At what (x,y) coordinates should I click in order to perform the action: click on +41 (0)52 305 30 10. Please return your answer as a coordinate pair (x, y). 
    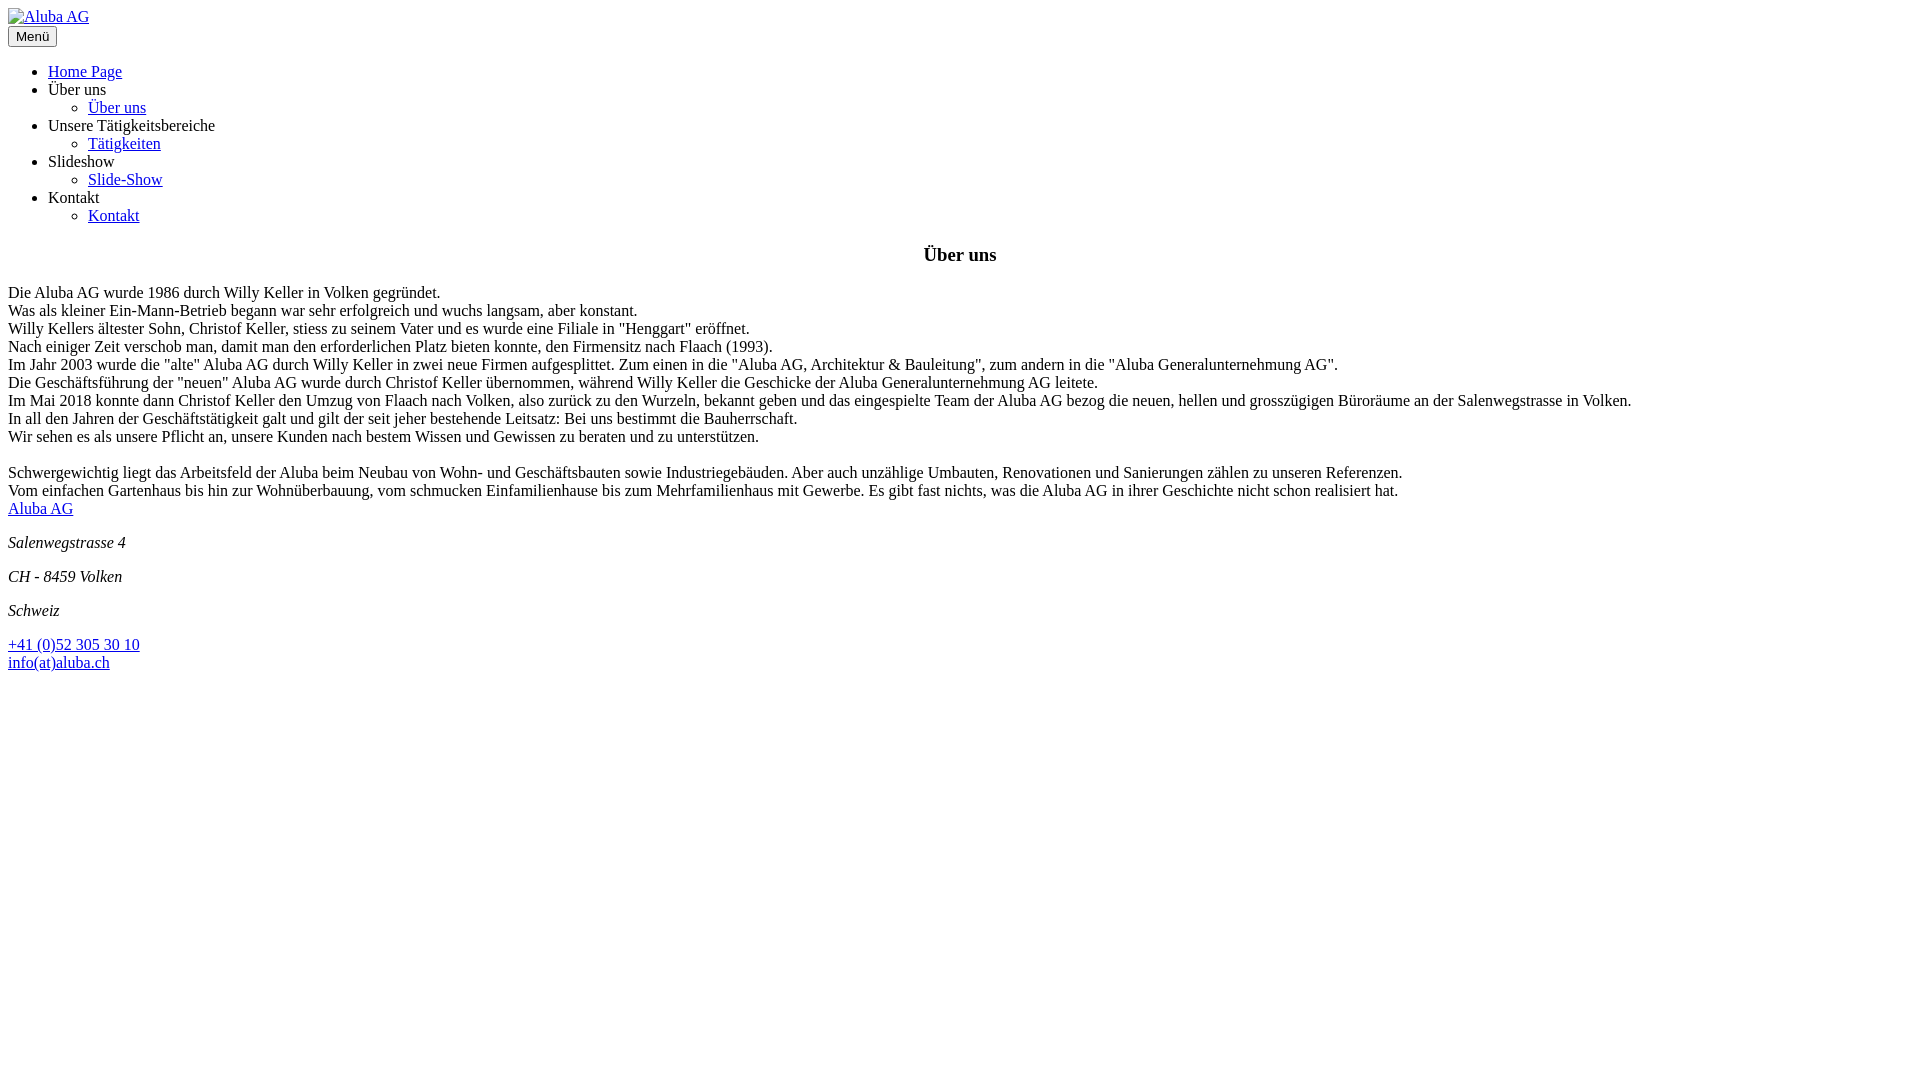
    Looking at the image, I should click on (74, 644).